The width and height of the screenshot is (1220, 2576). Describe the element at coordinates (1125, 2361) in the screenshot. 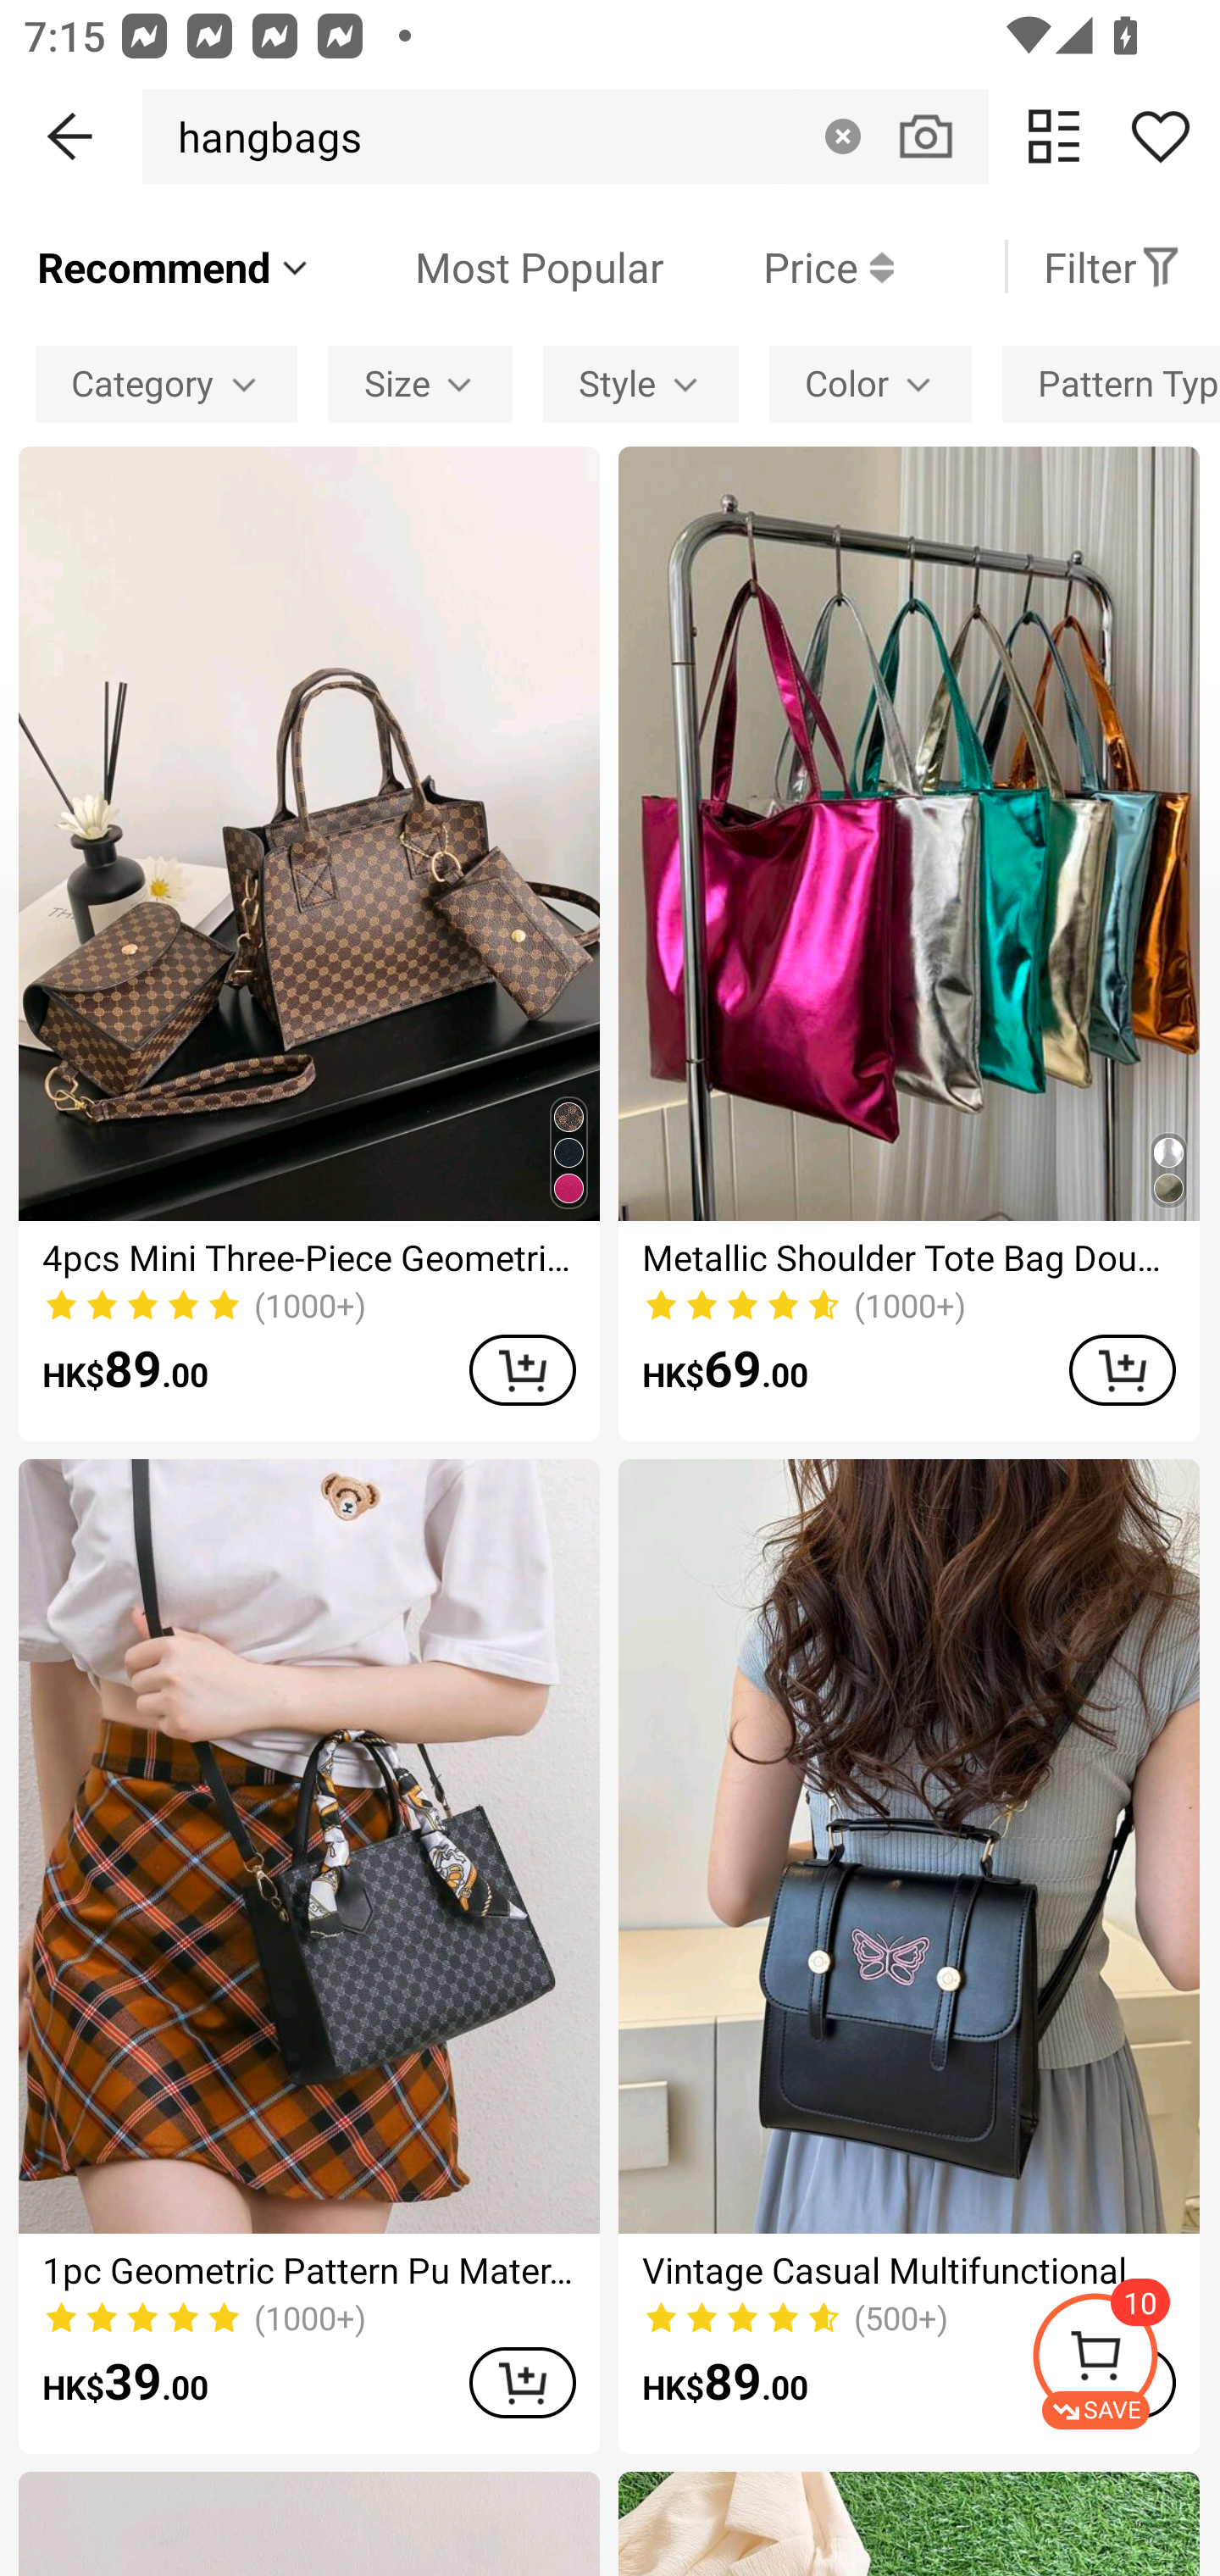

I see `SAVE` at that location.